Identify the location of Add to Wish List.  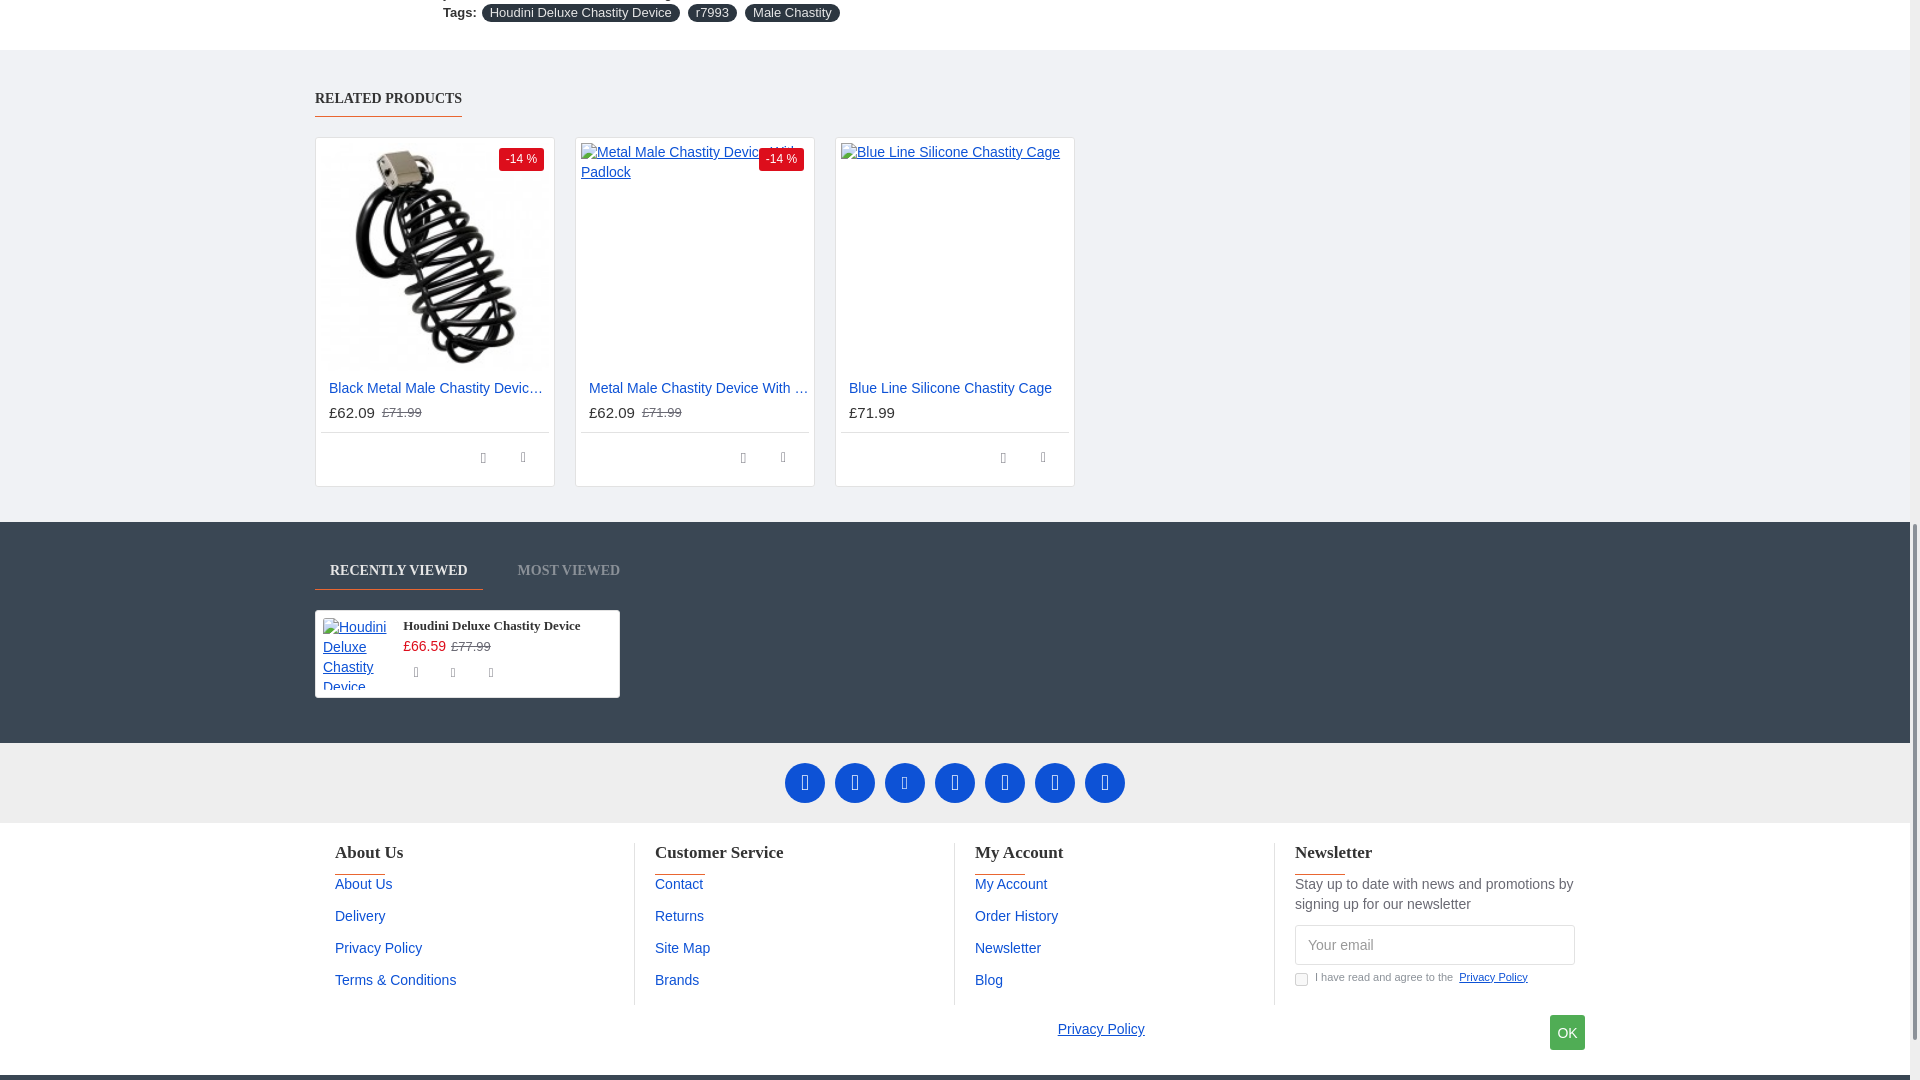
(1004, 458).